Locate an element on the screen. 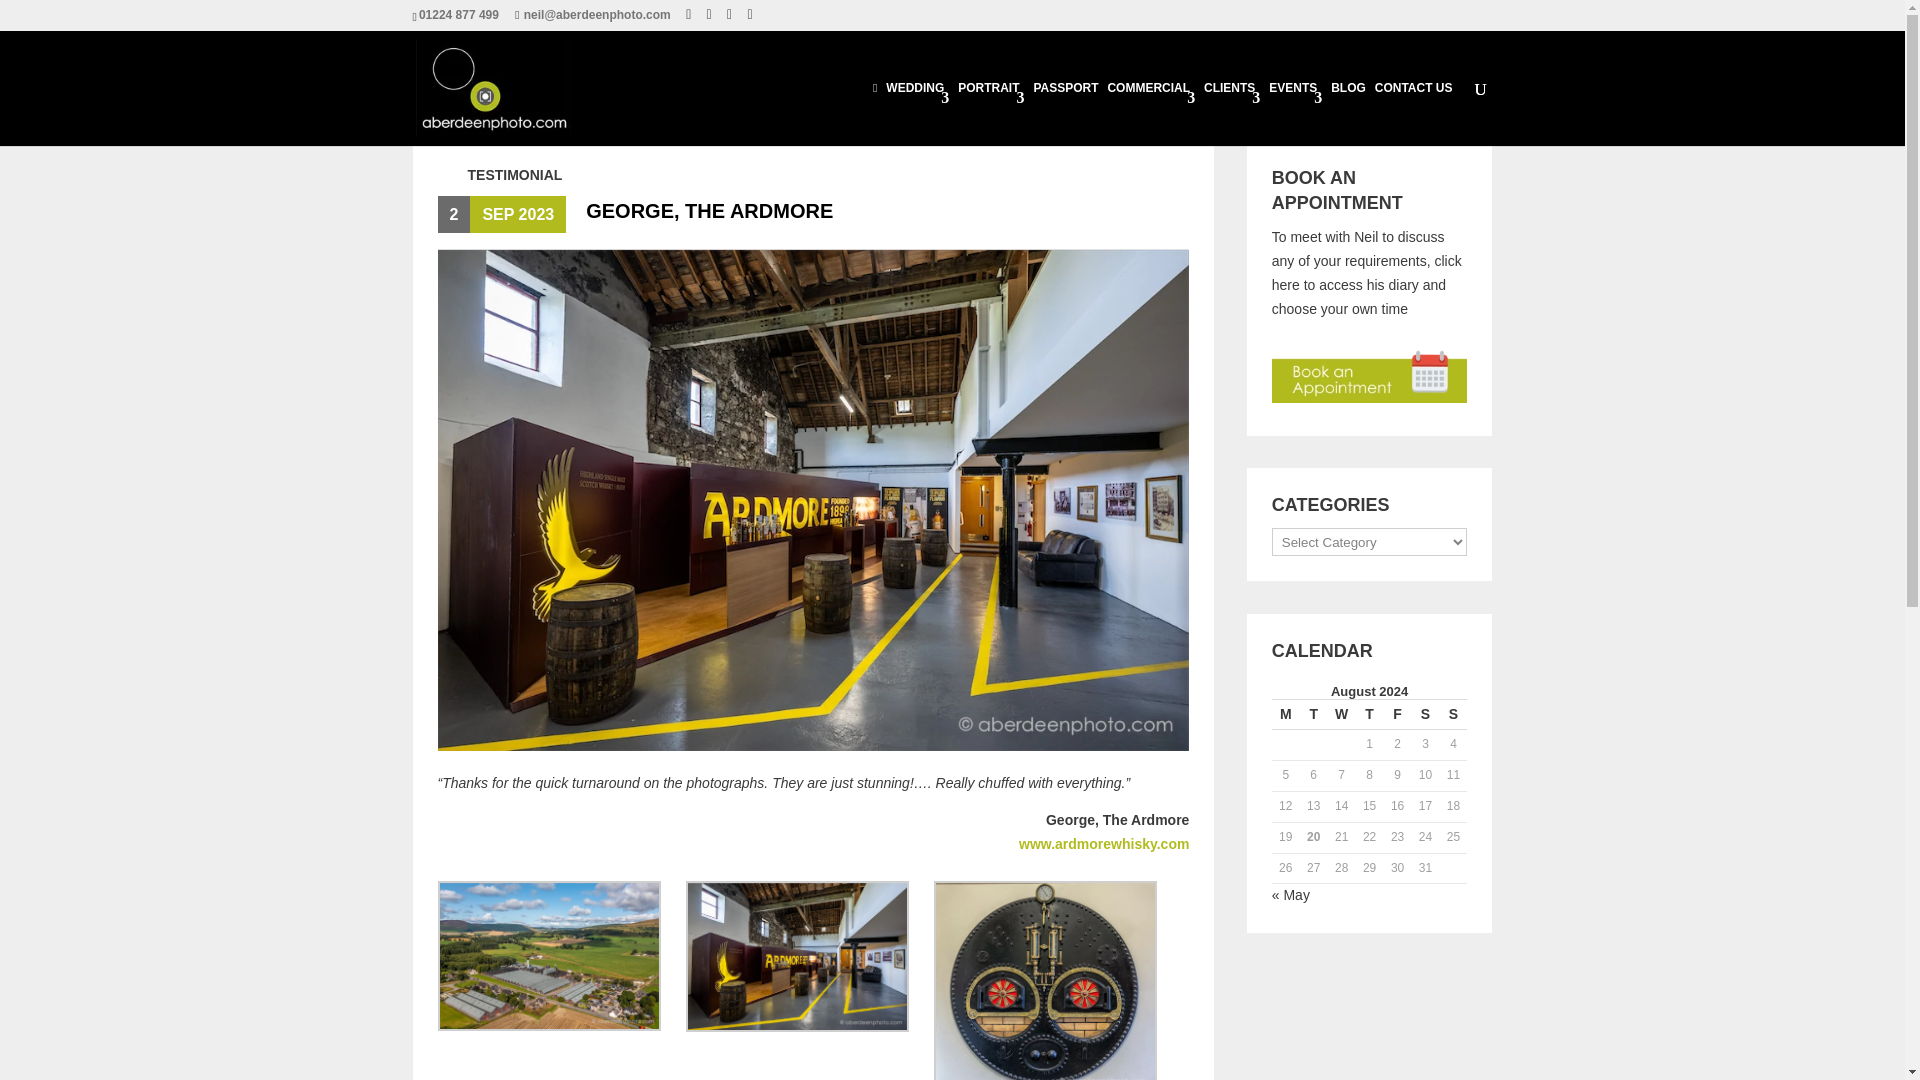  PASSPORT is located at coordinates (1065, 113).